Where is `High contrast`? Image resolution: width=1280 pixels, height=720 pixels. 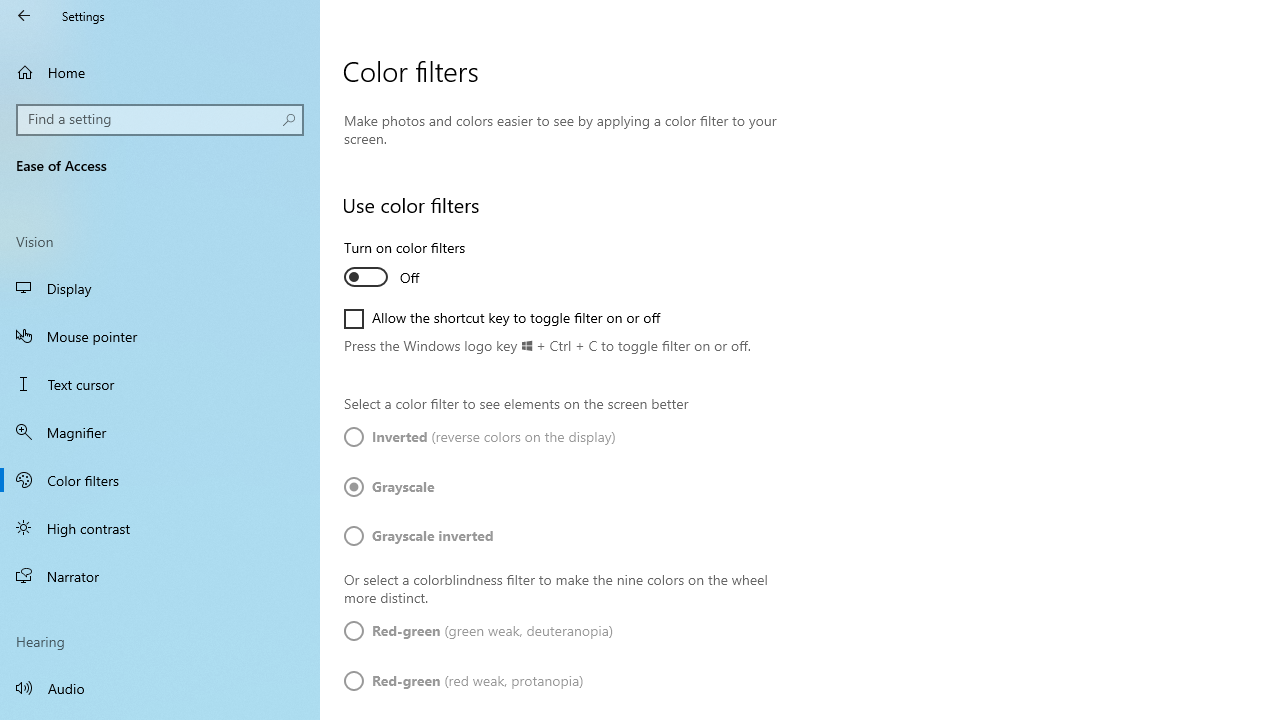 High contrast is located at coordinates (160, 528).